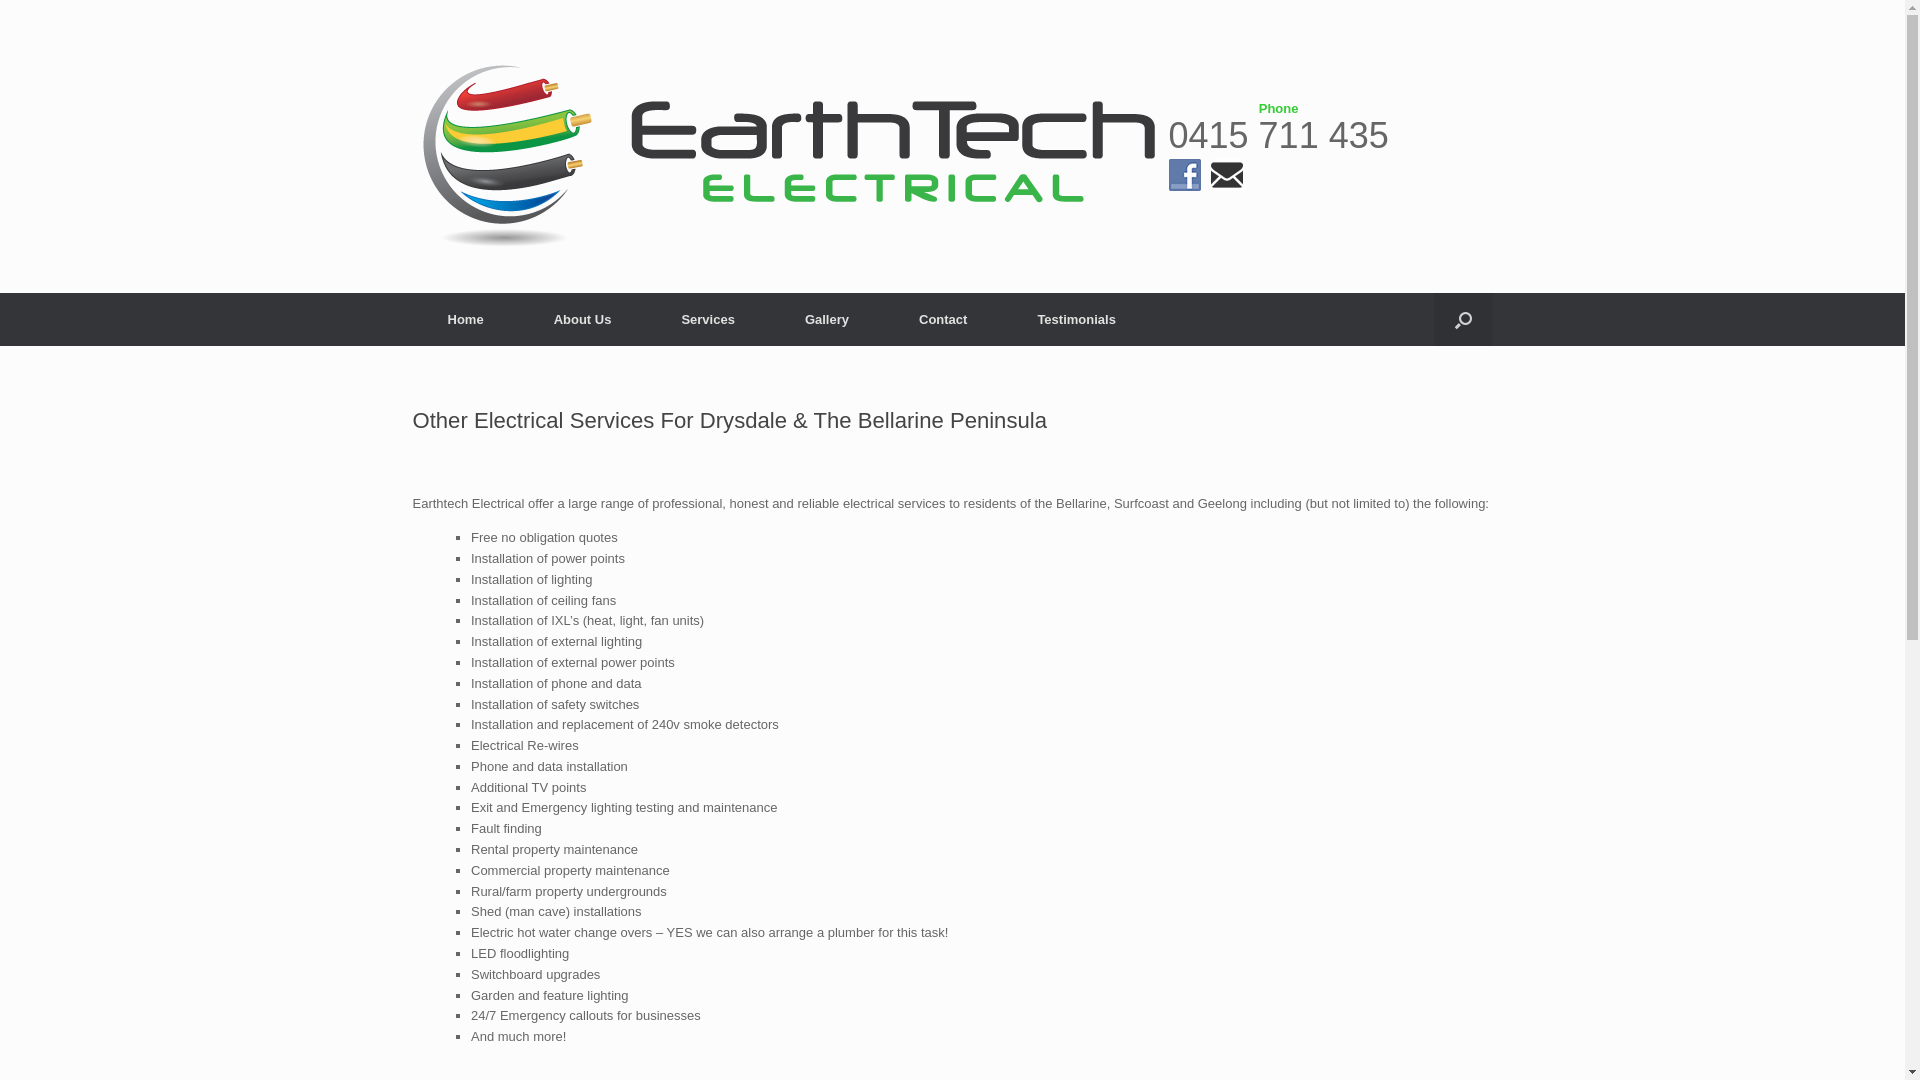 This screenshot has width=1920, height=1080. Describe the element at coordinates (465, 320) in the screenshot. I see `Home` at that location.